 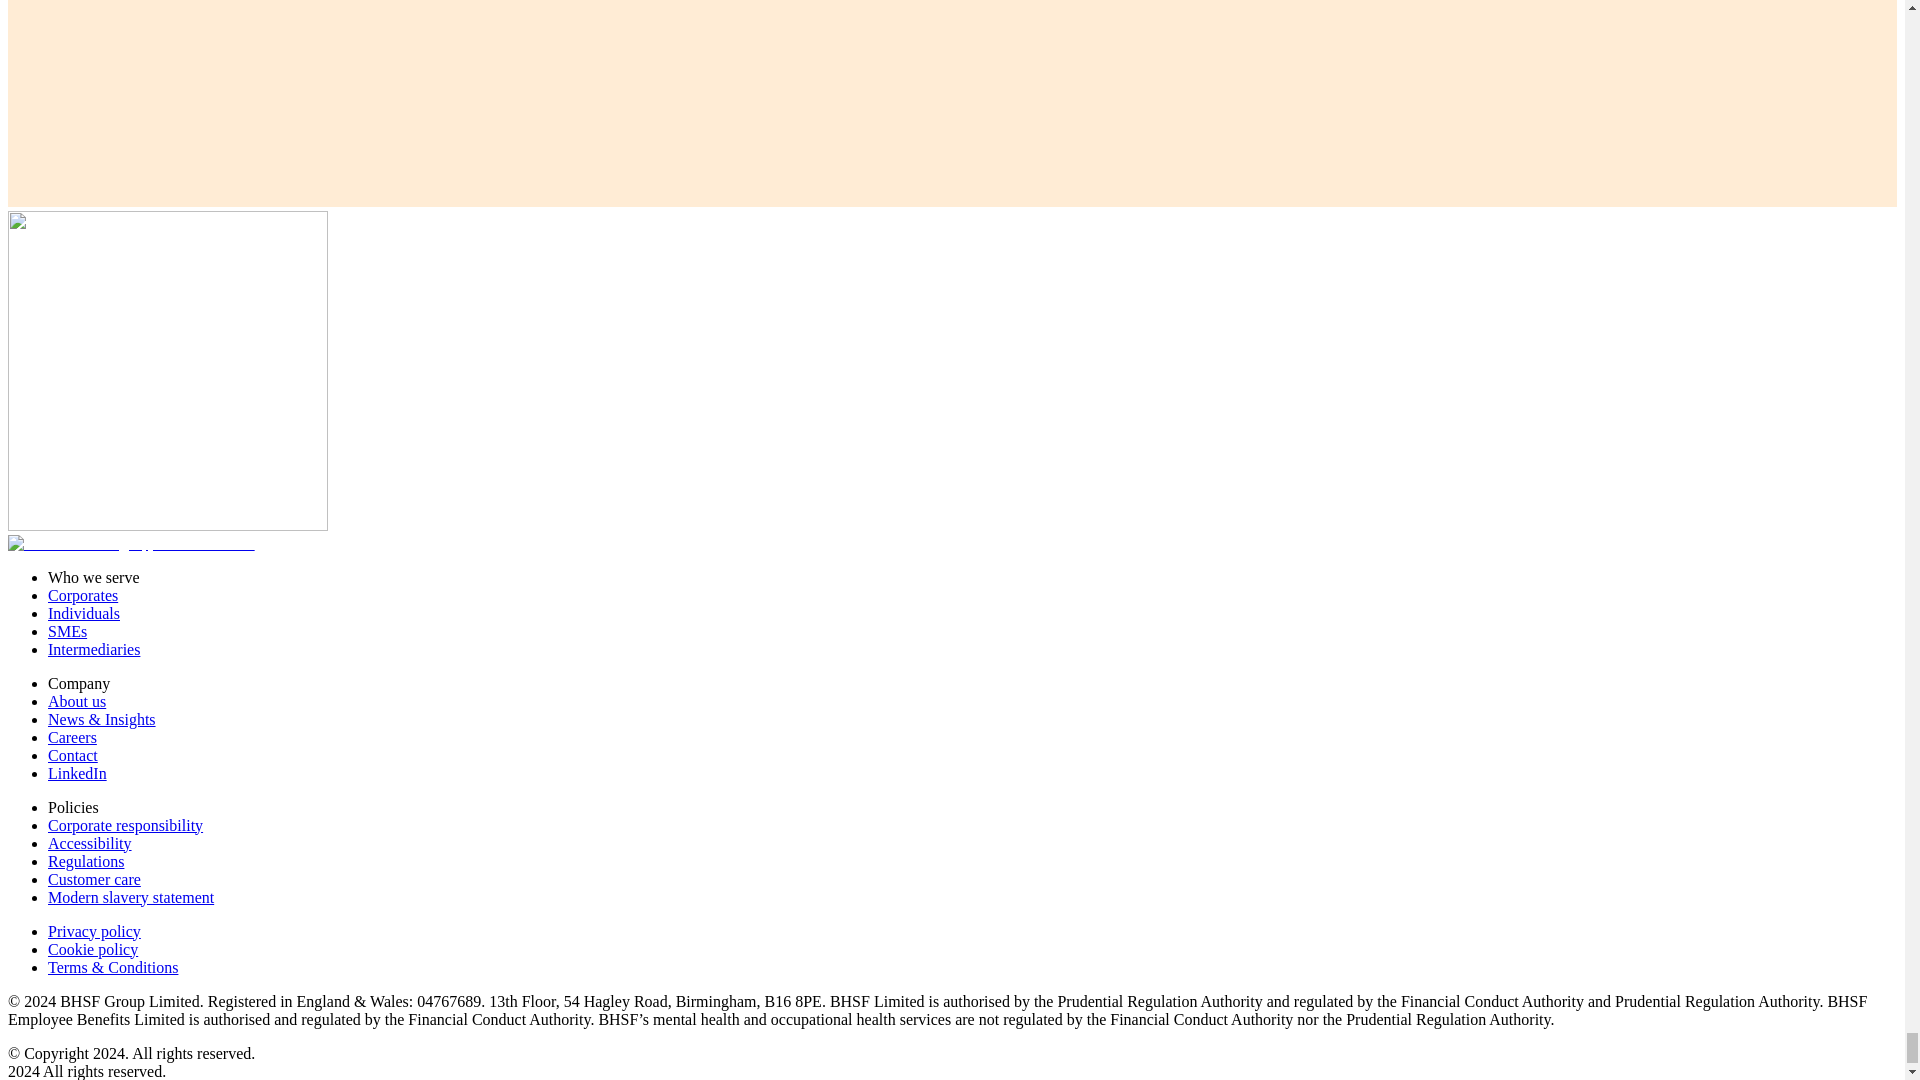 I want to click on Individuals, so click(x=84, y=613).